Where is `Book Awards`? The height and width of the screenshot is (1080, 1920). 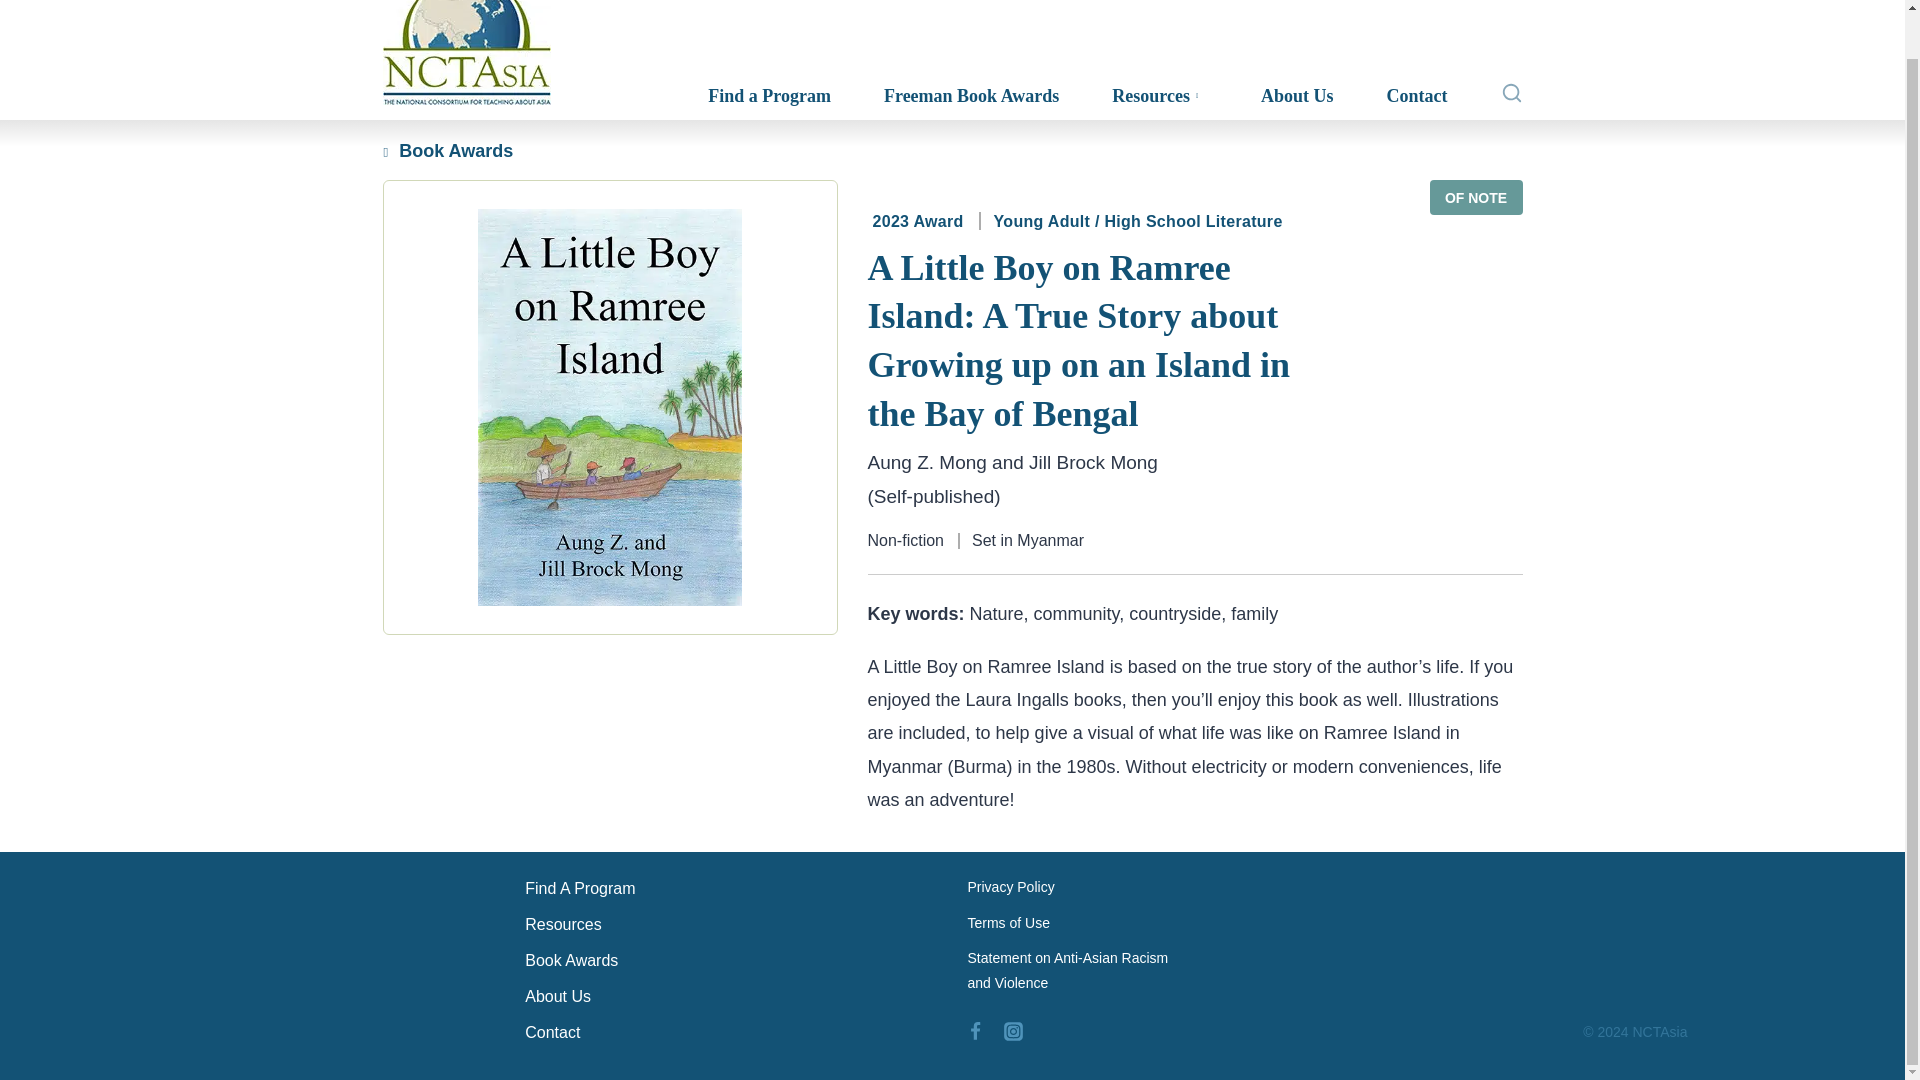
Book Awards is located at coordinates (730, 964).